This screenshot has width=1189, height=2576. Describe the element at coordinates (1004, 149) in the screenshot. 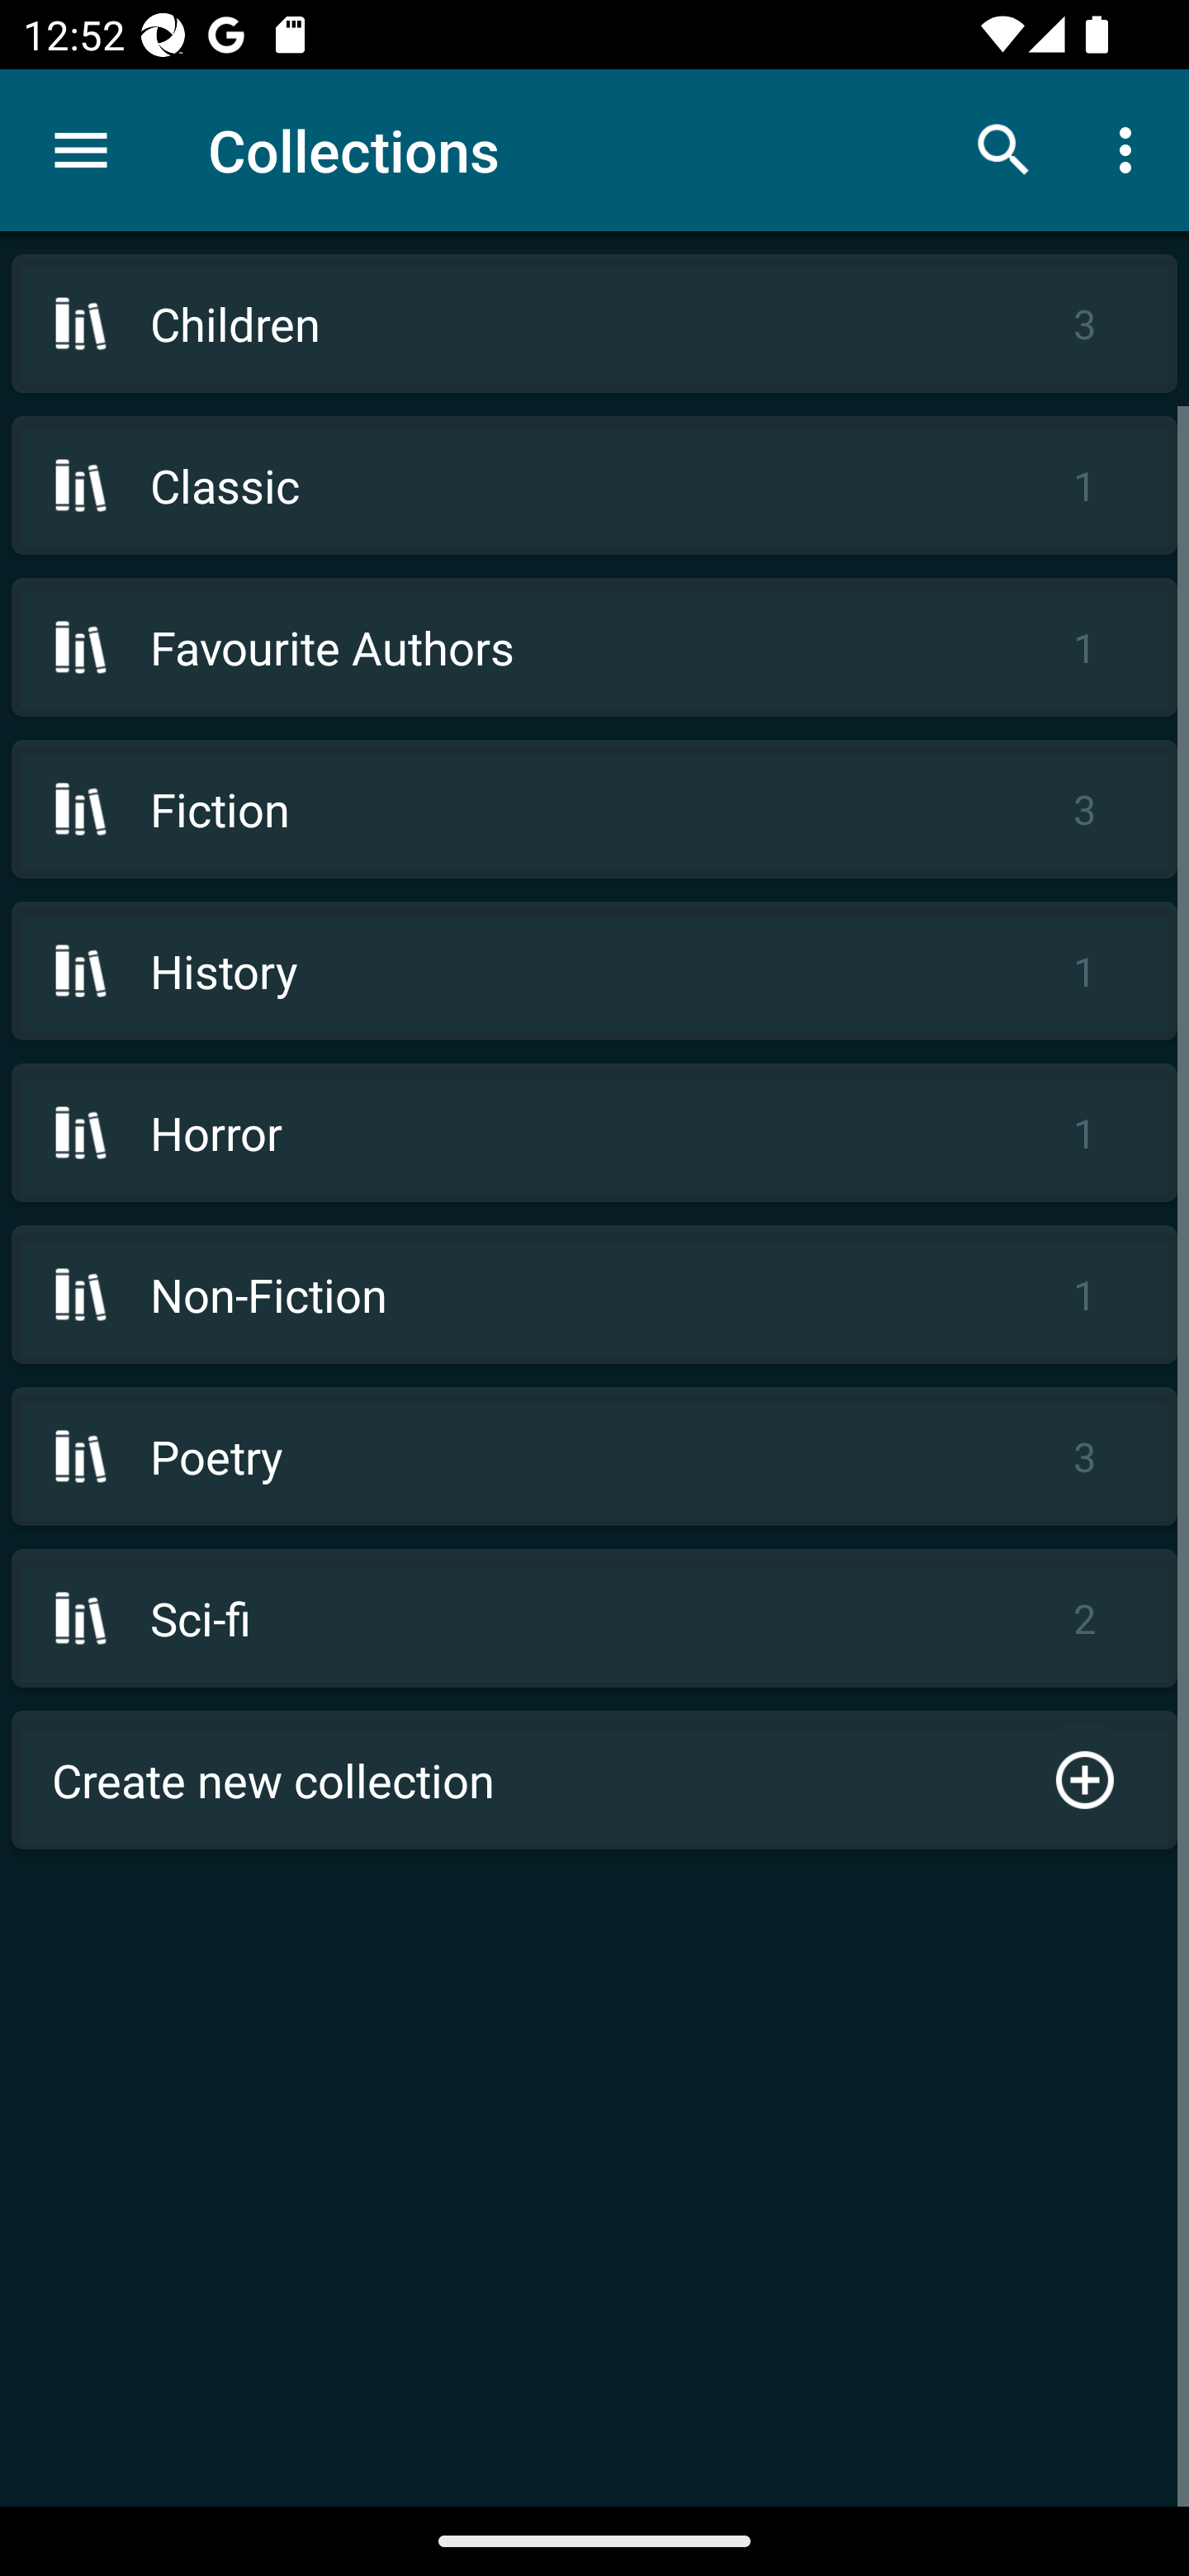

I see `Search books & documents` at that location.